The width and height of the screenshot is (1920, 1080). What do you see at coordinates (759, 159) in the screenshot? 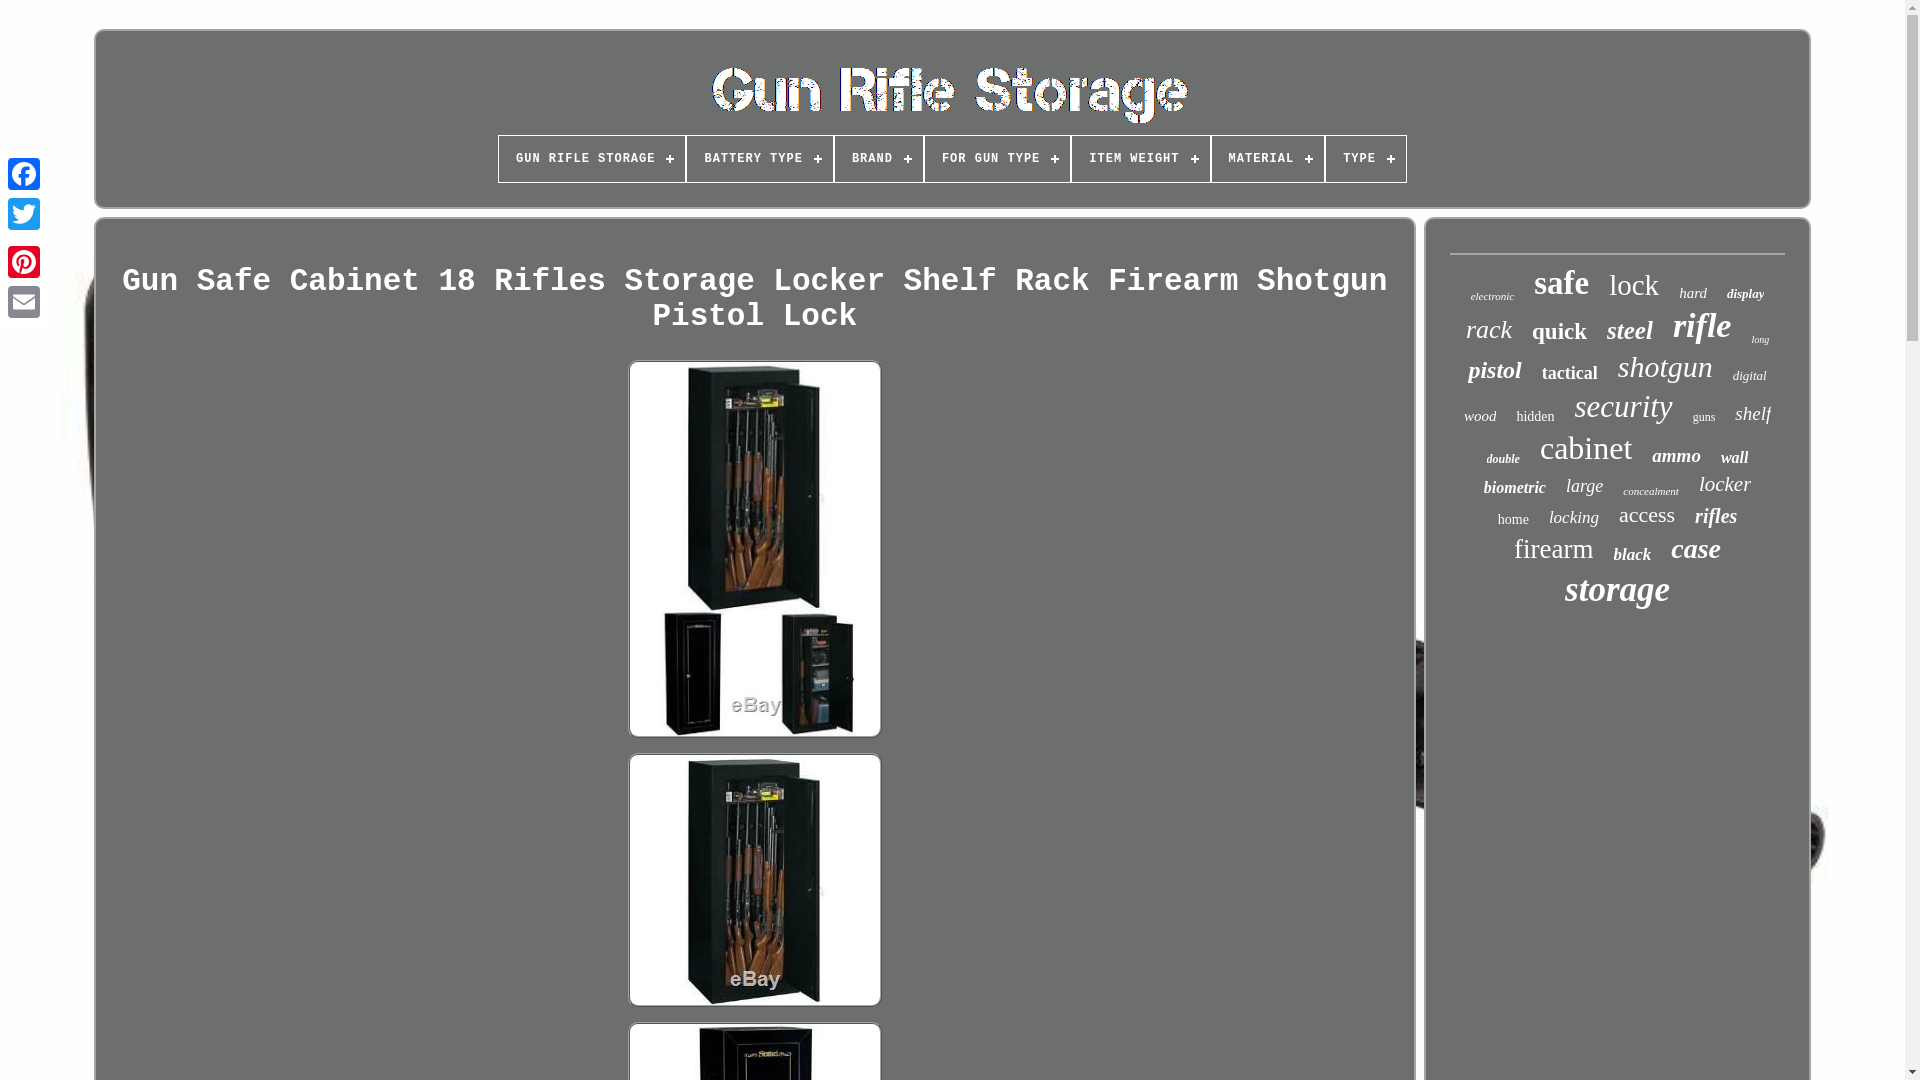
I see `BATTERY TYPE` at bounding box center [759, 159].